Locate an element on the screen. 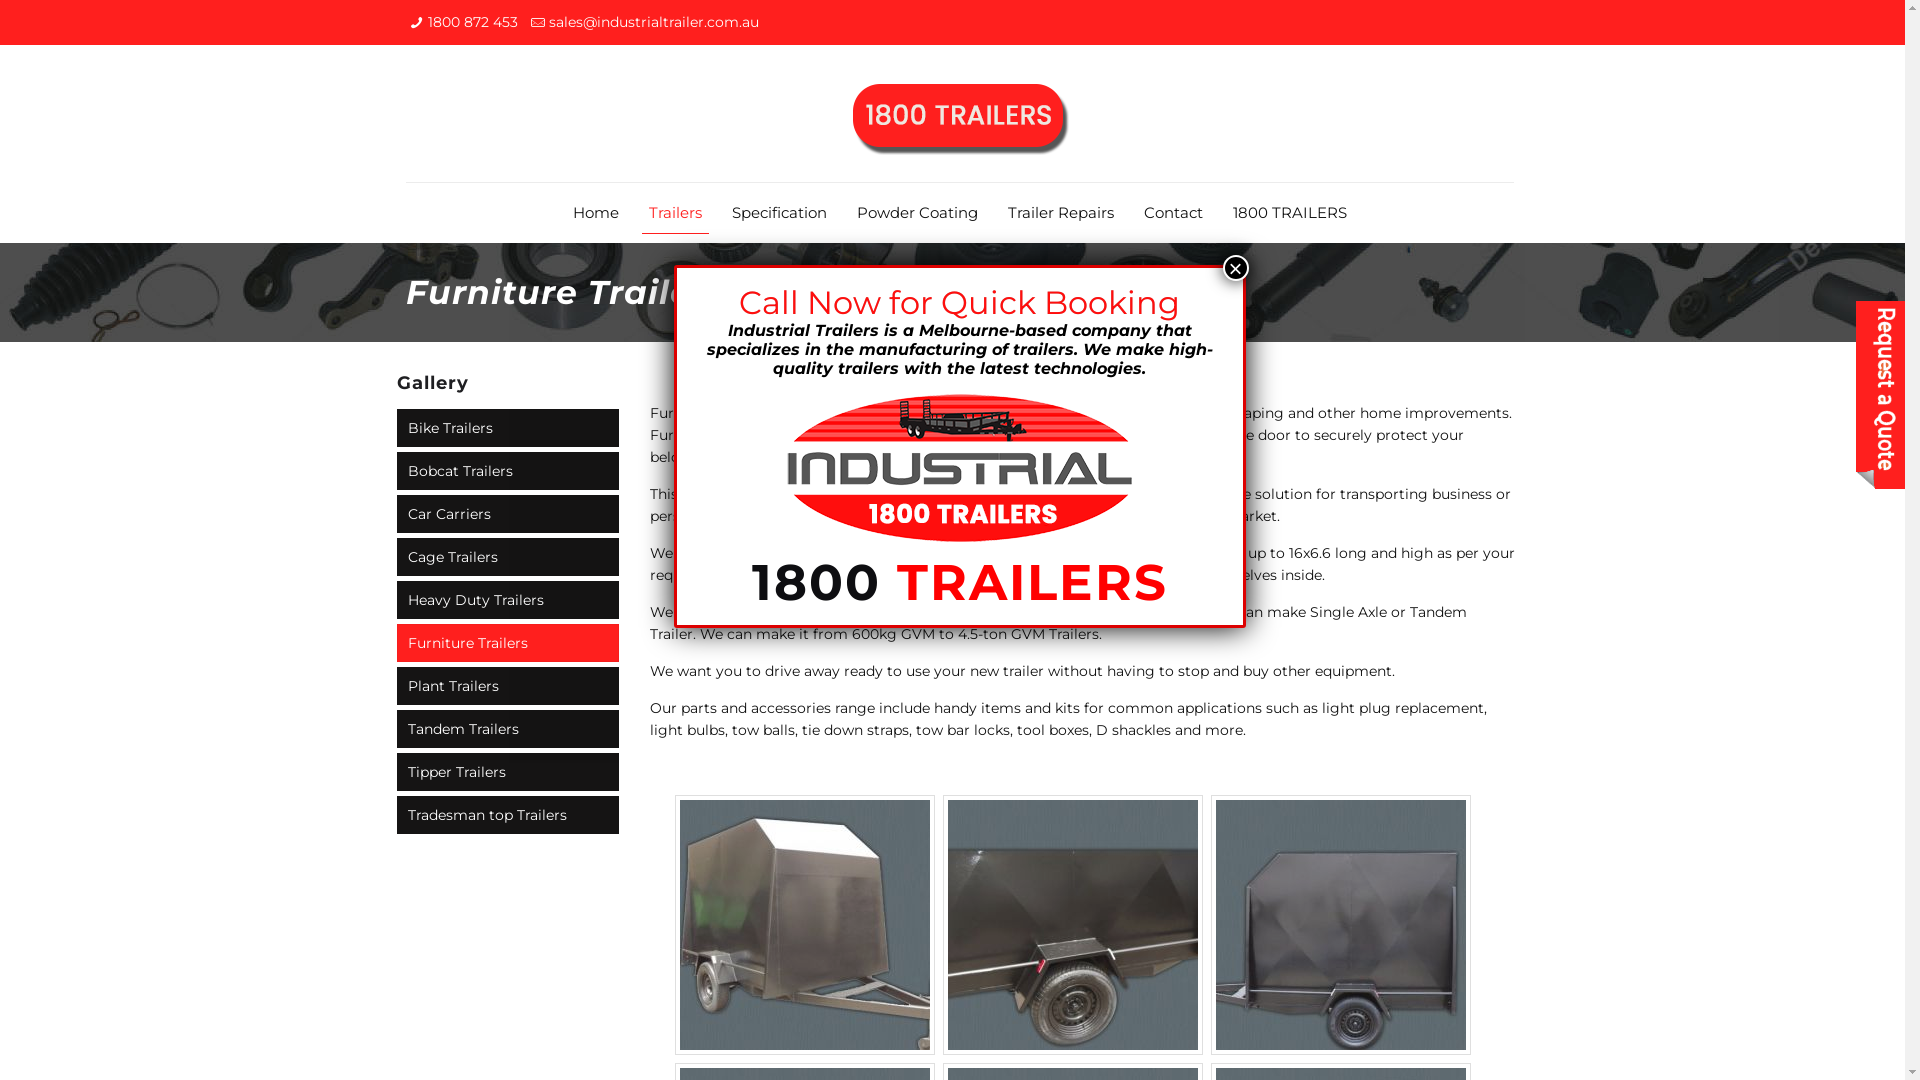 This screenshot has width=1920, height=1080. Powder Coating is located at coordinates (918, 213).